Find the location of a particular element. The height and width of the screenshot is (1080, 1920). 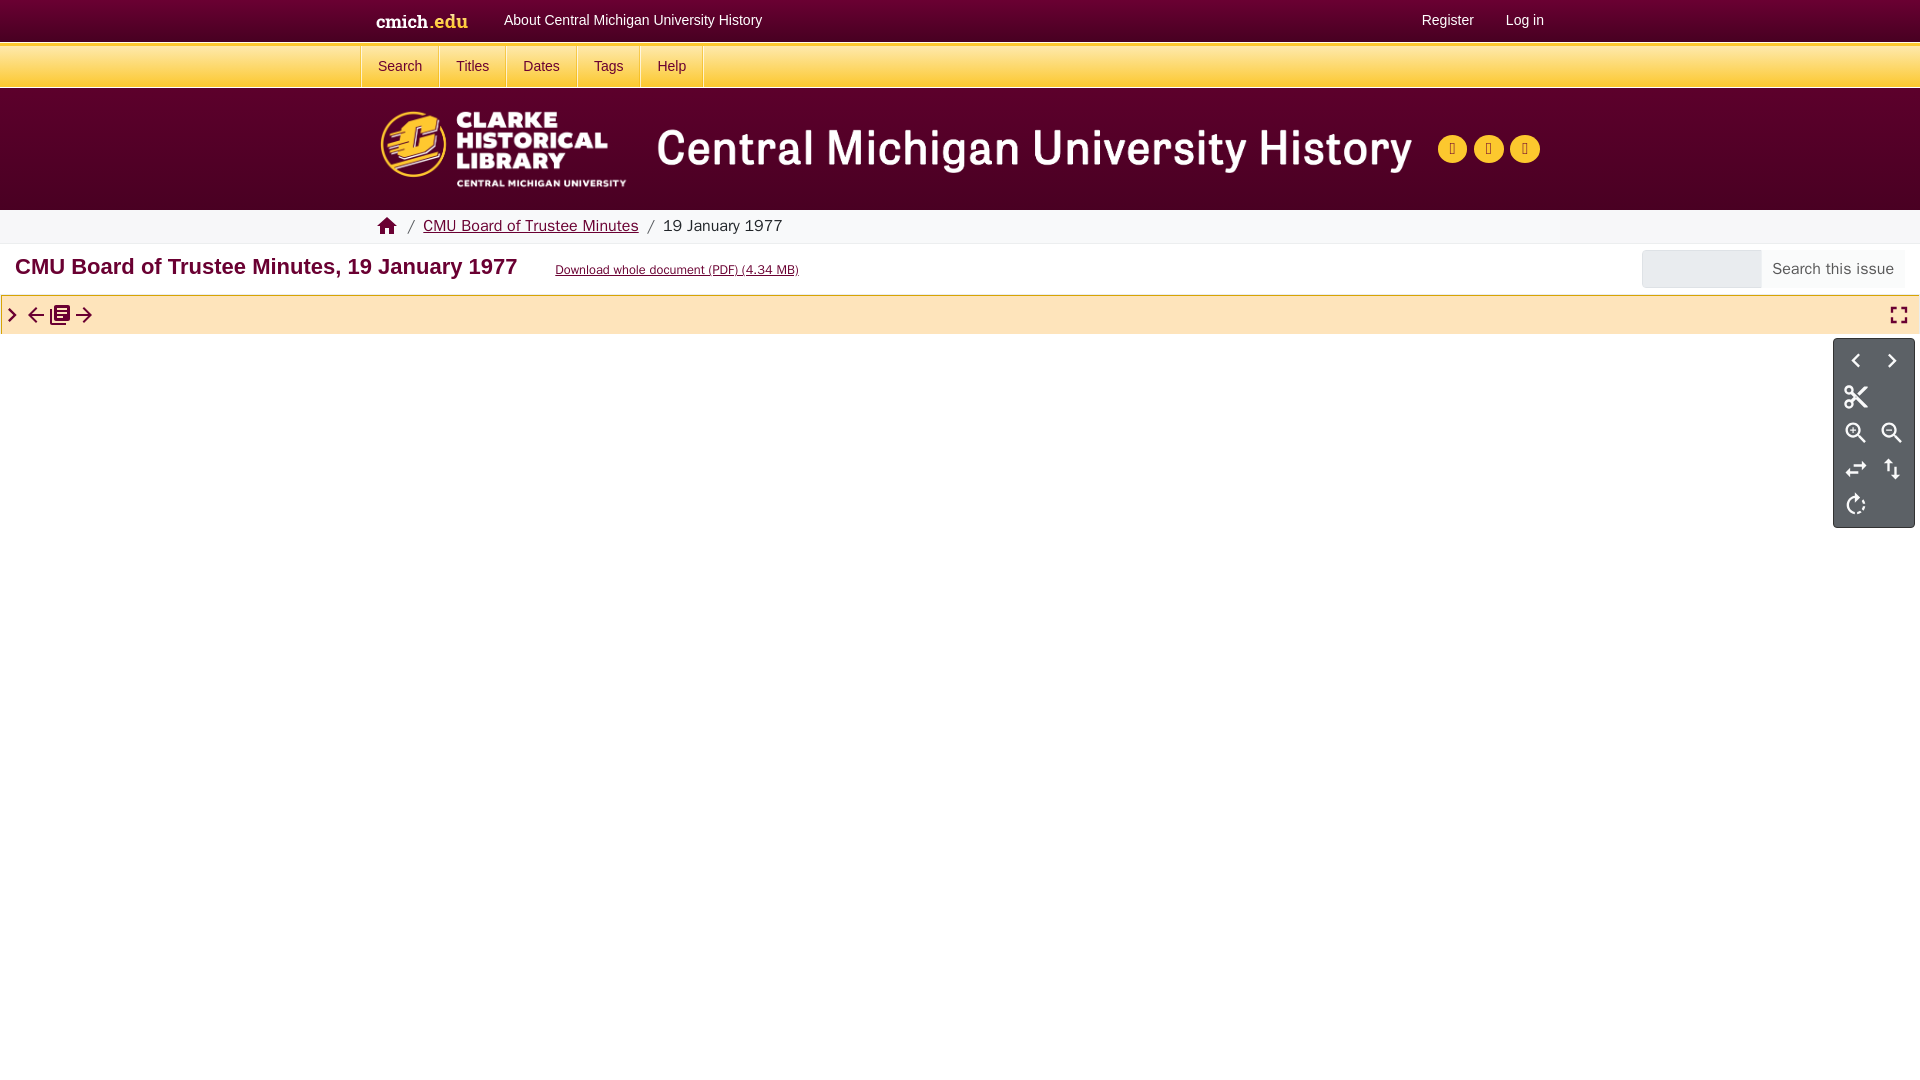

Browse all documents of this publication is located at coordinates (60, 315).